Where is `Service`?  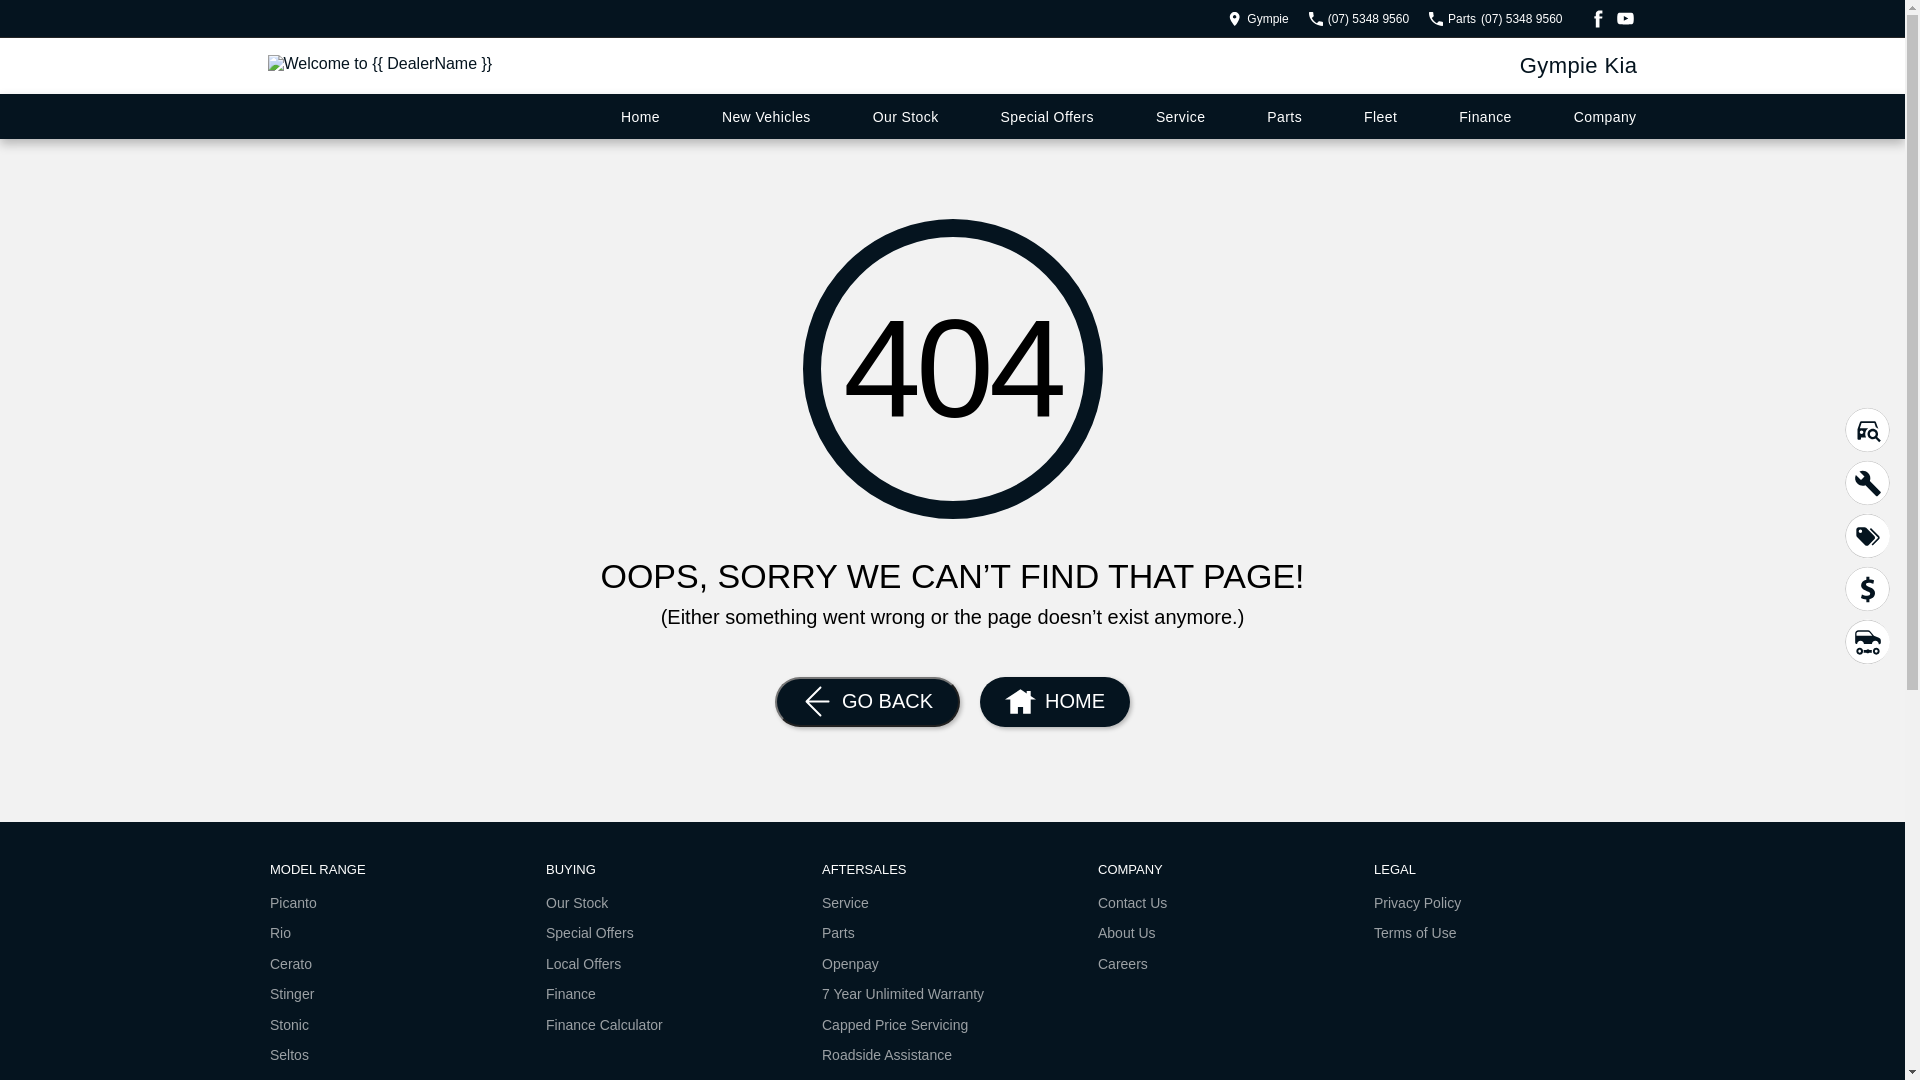 Service is located at coordinates (846, 907).